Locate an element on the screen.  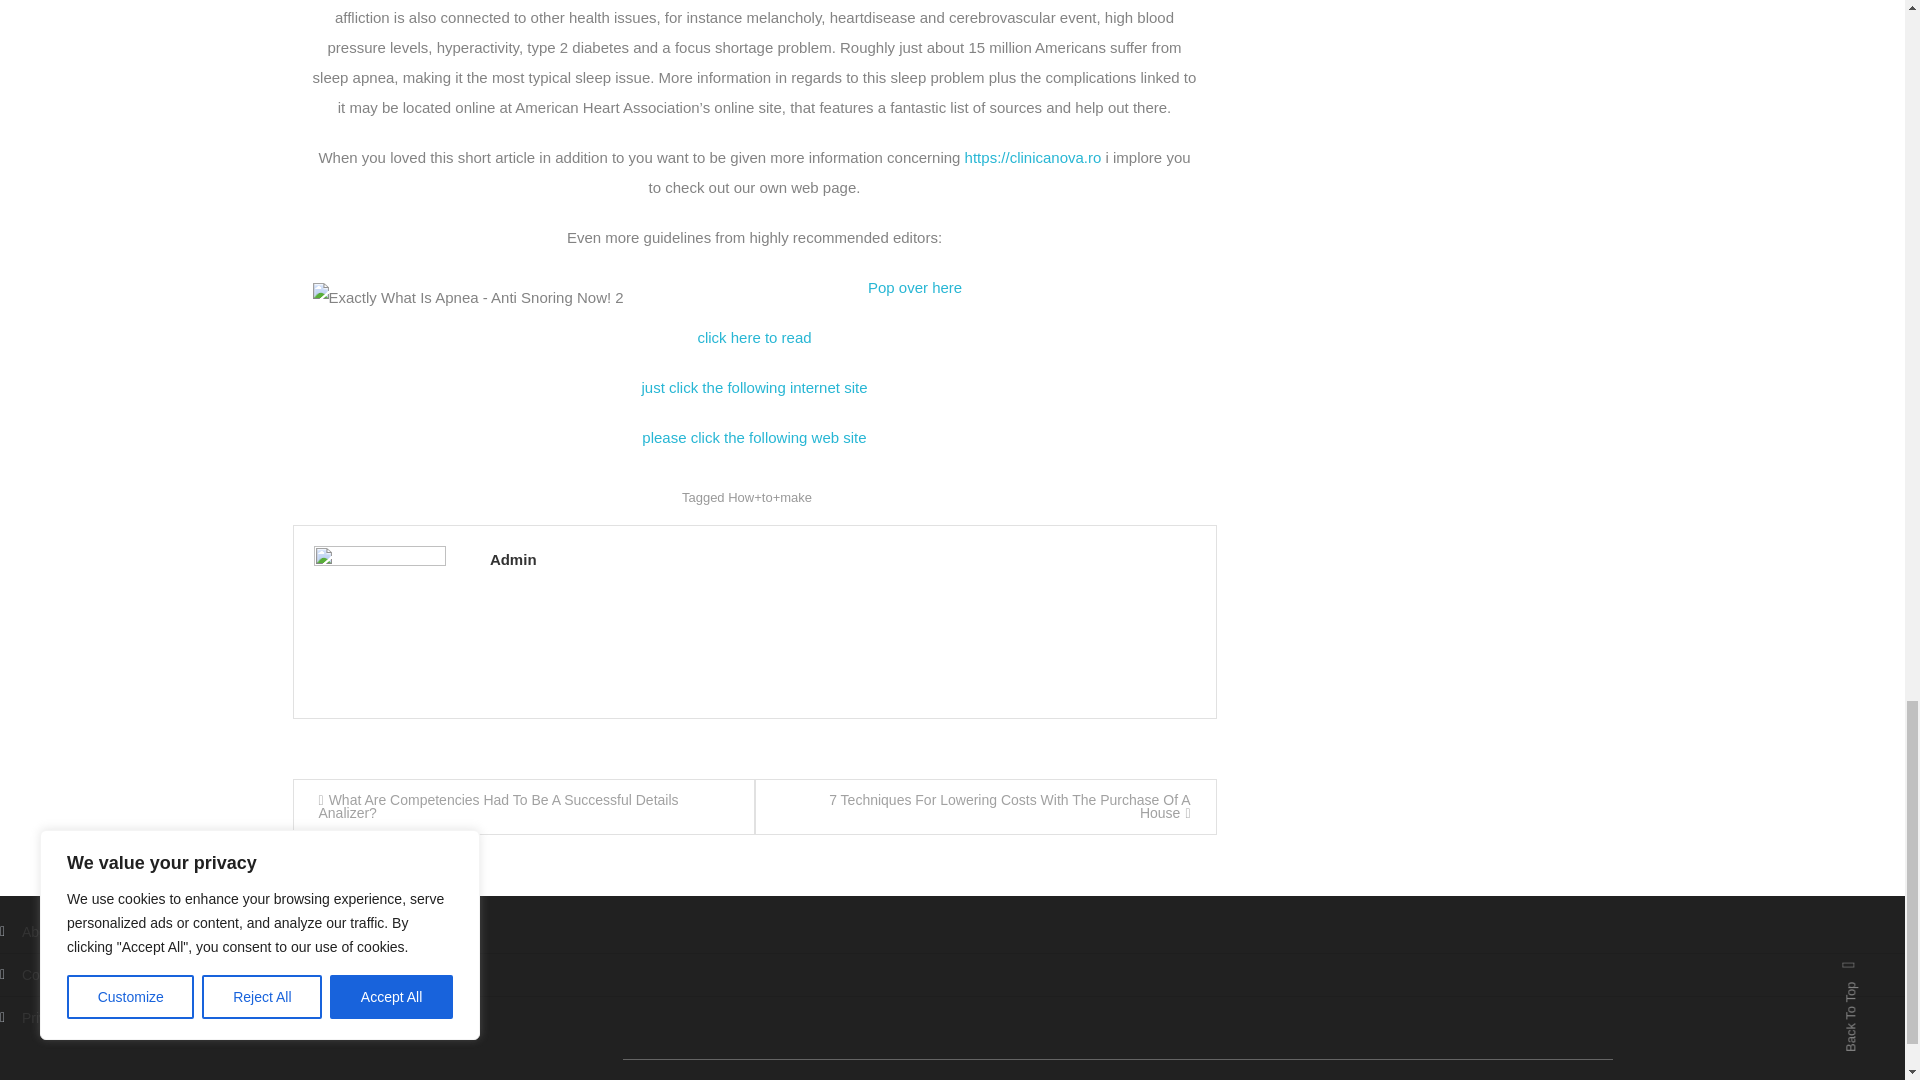
Admin is located at coordinates (842, 560).